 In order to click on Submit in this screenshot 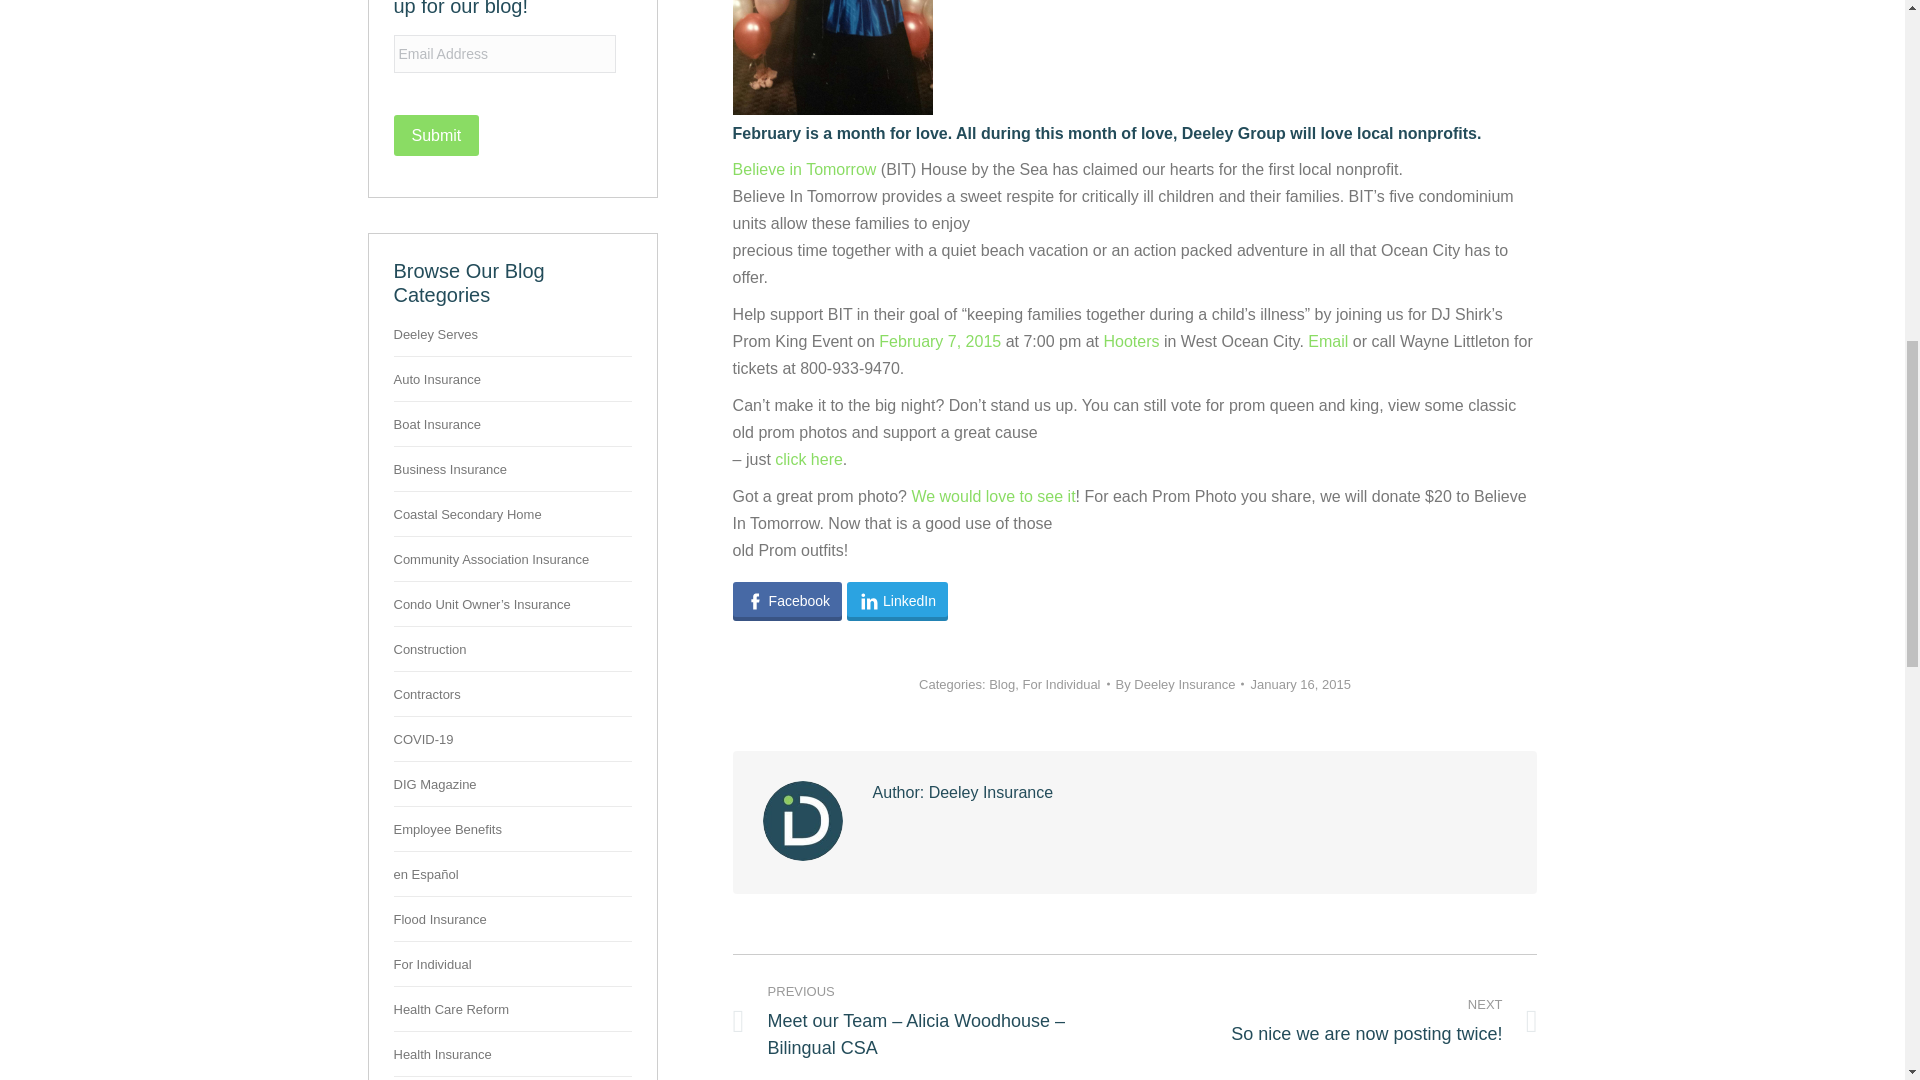, I will do `click(436, 134)`.